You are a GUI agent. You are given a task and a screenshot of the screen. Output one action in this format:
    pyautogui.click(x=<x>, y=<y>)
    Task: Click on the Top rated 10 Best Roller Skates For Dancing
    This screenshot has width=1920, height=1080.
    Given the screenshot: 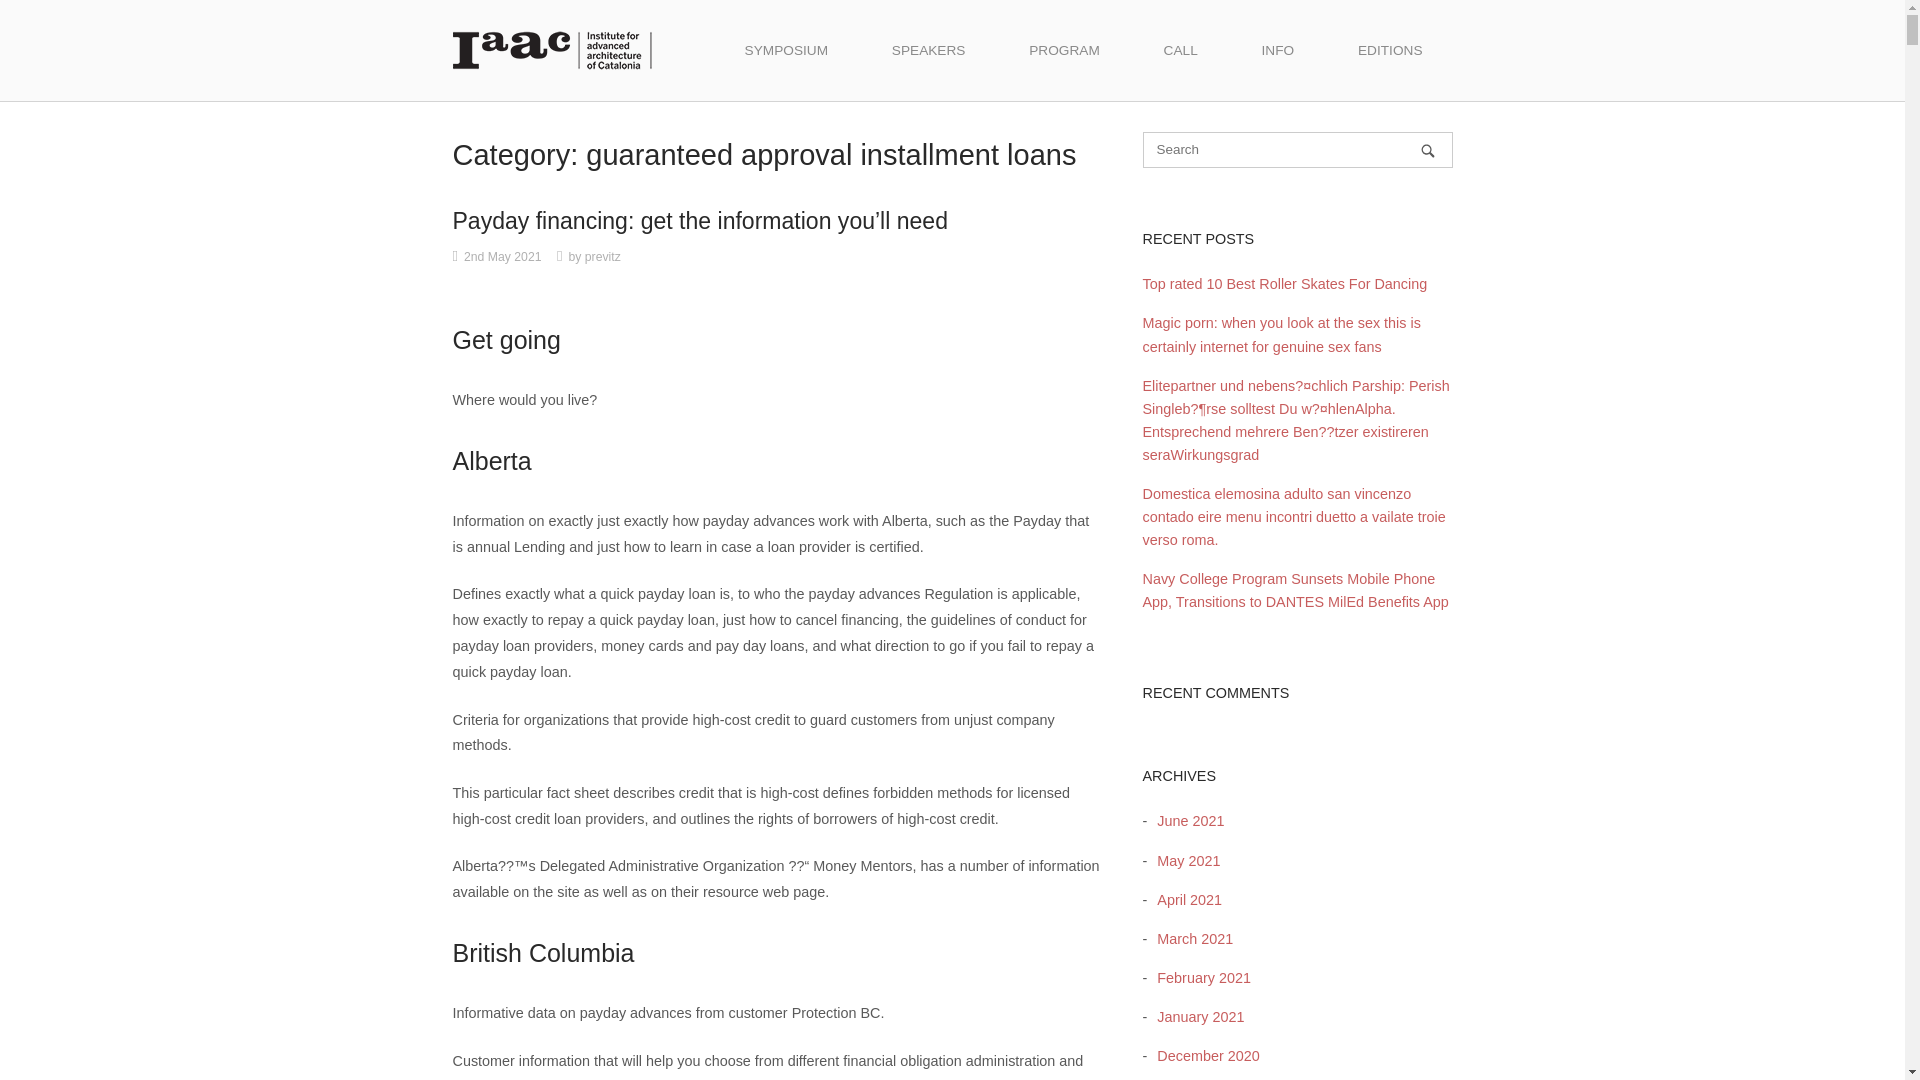 What is the action you would take?
    pyautogui.click(x=1284, y=284)
    